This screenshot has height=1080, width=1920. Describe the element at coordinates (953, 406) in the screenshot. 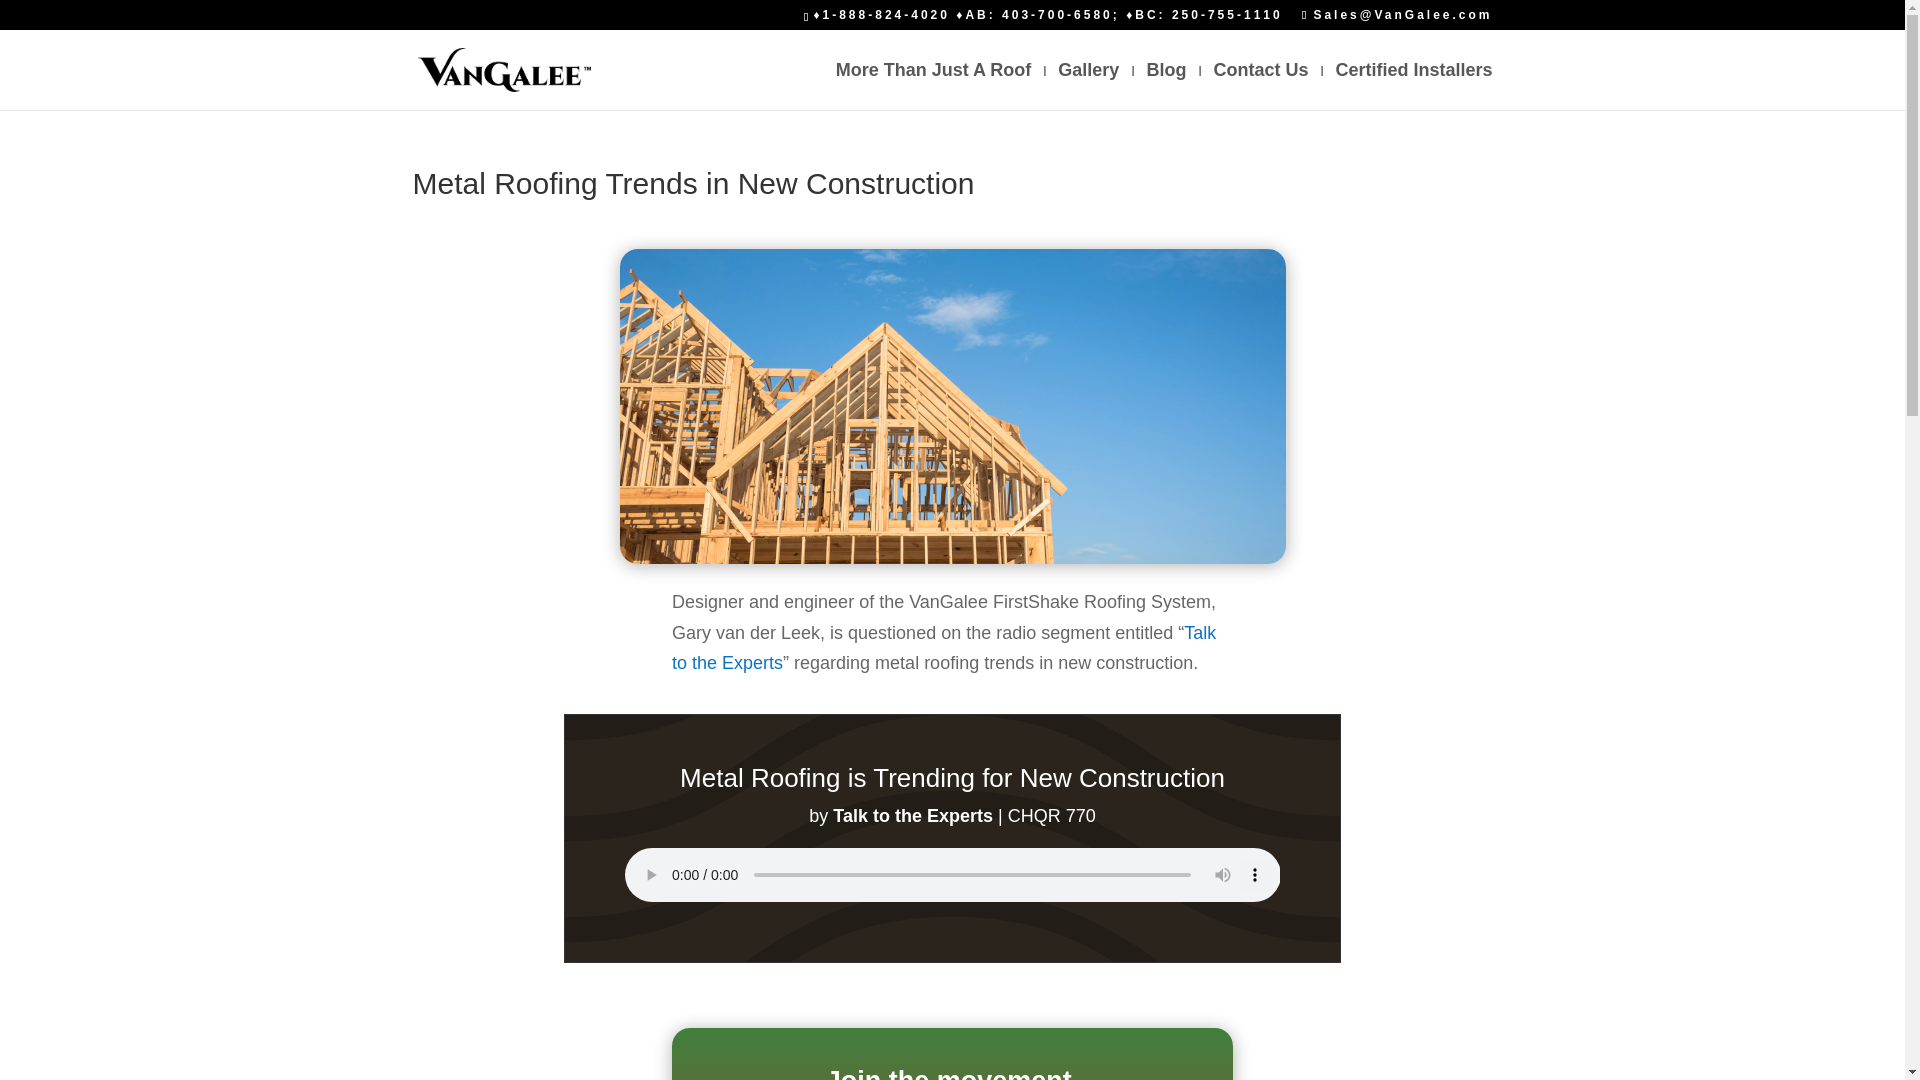

I see `New Home Construction` at that location.